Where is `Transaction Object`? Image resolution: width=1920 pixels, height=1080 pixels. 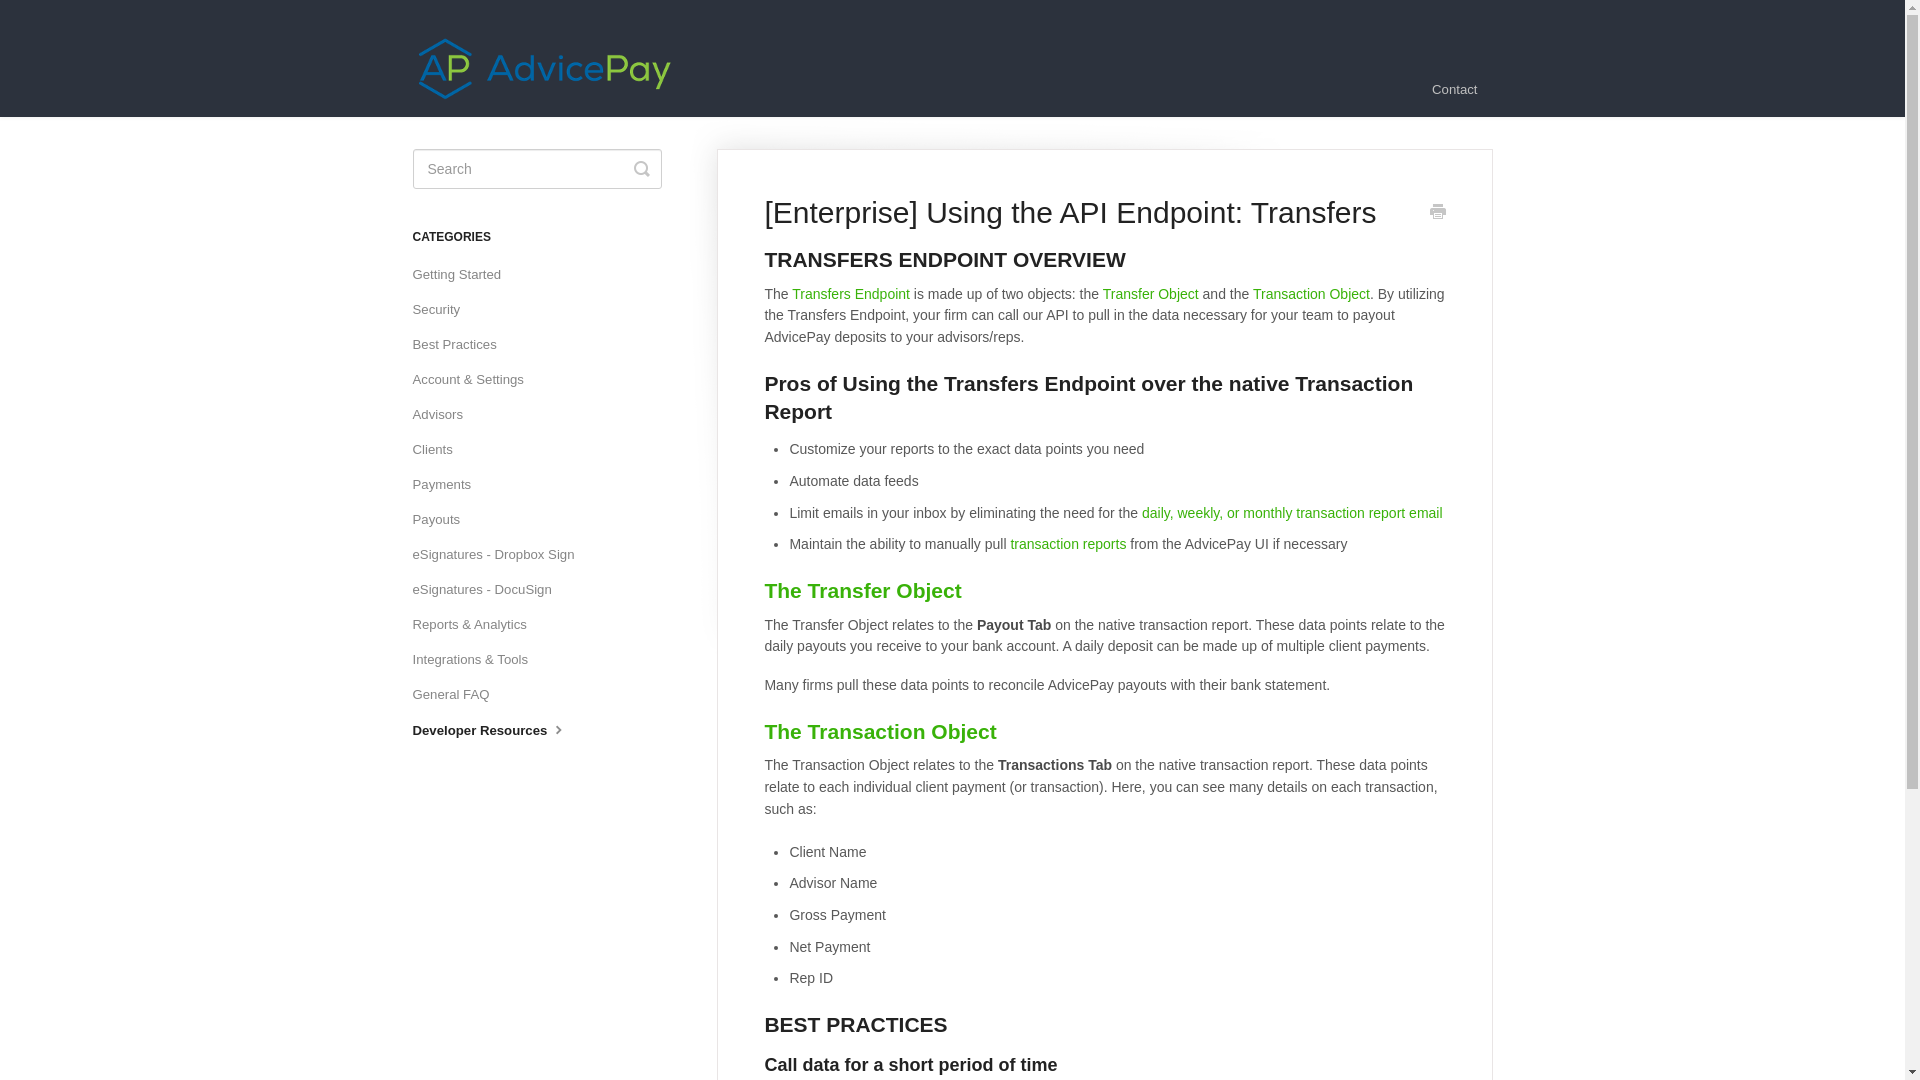 Transaction Object is located at coordinates (1312, 294).